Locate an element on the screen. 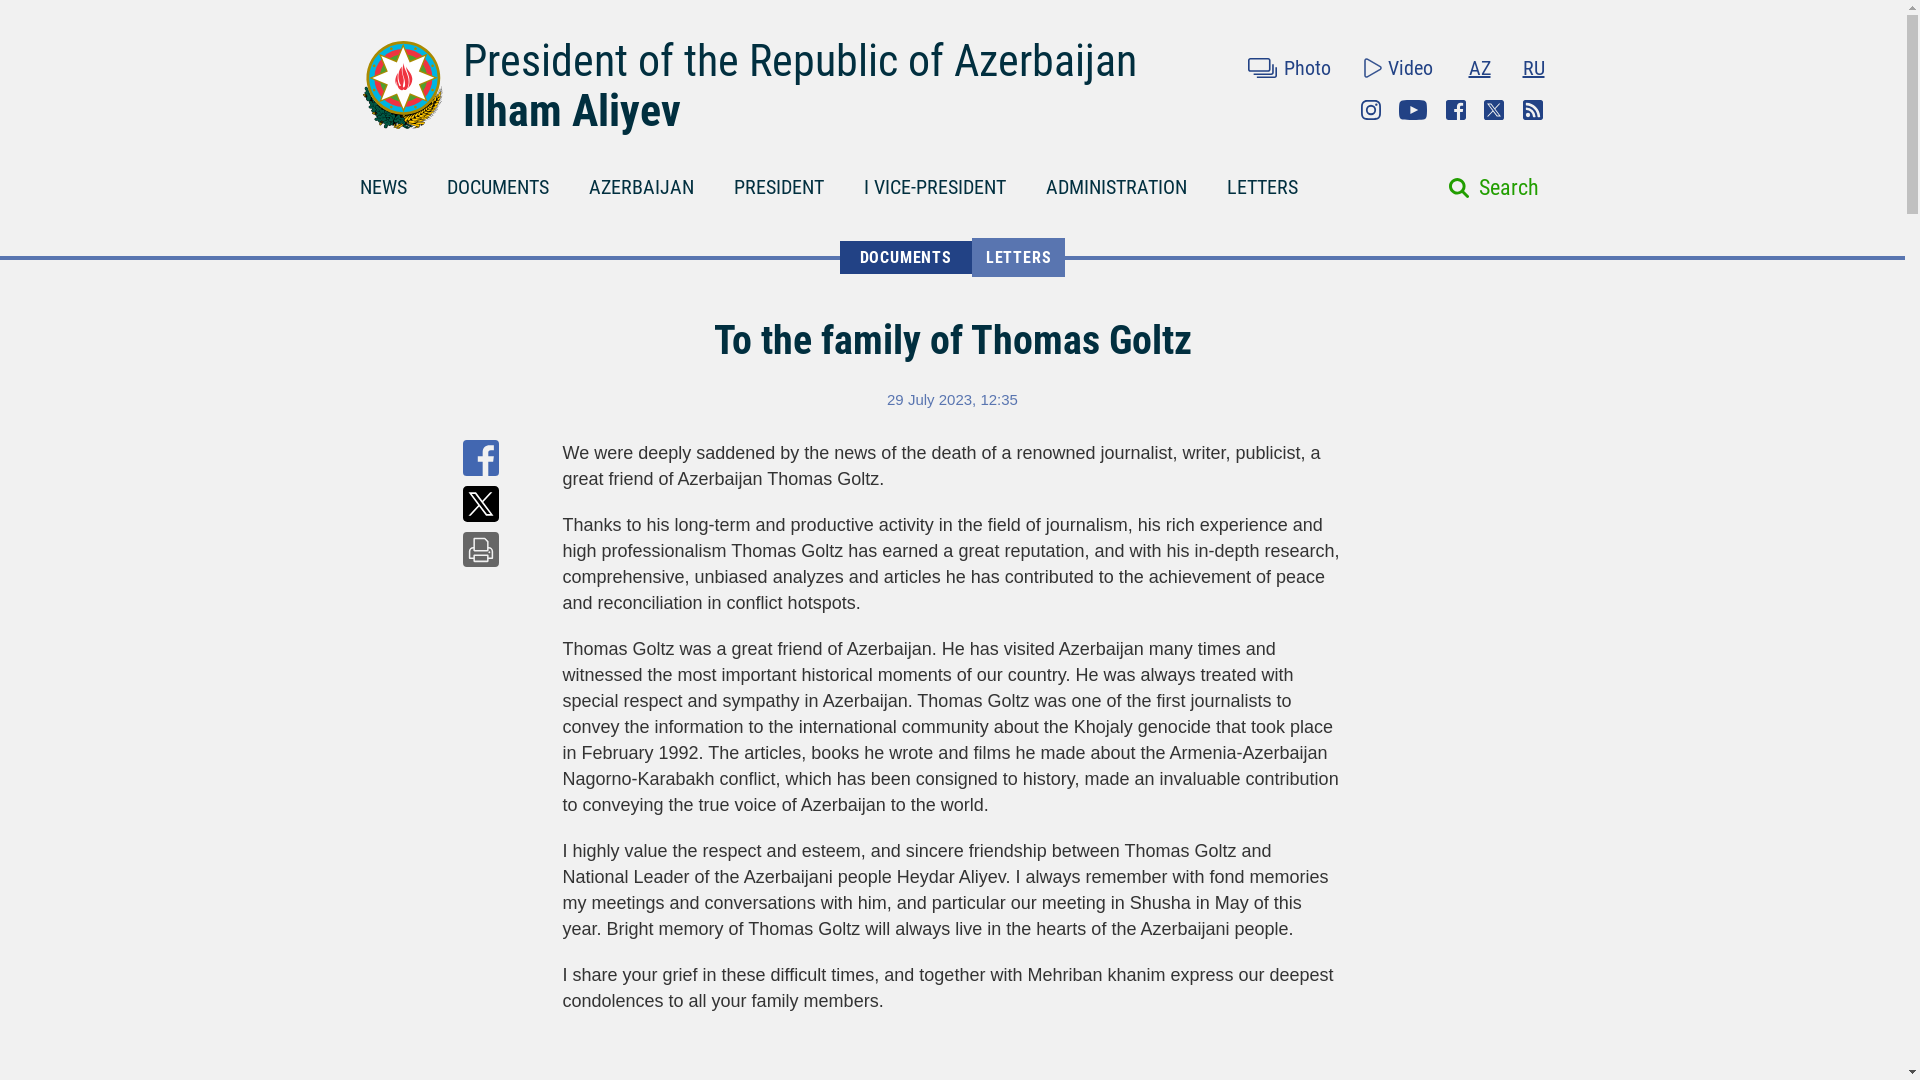 Image resolution: width=1920 pixels, height=1080 pixels. Ilham Aliyev is located at coordinates (570, 111).